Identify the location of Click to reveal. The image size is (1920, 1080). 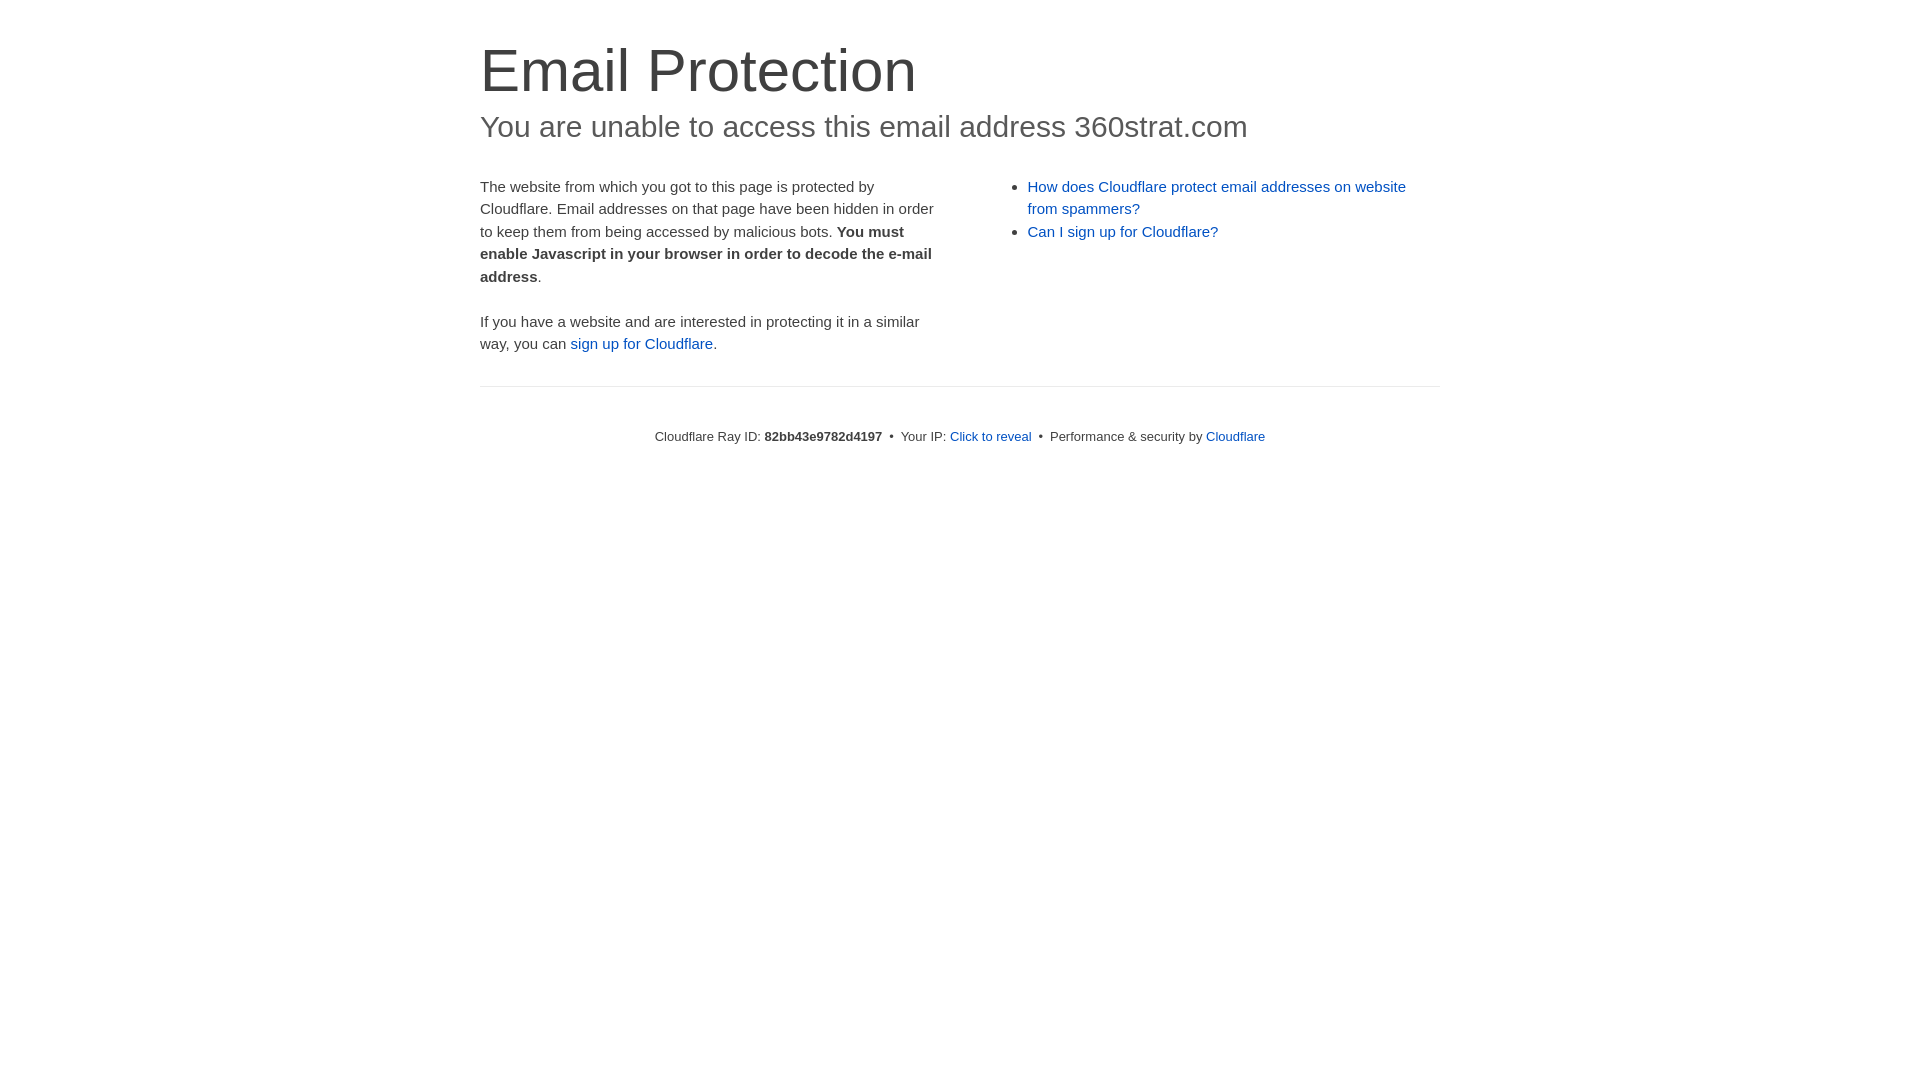
(991, 436).